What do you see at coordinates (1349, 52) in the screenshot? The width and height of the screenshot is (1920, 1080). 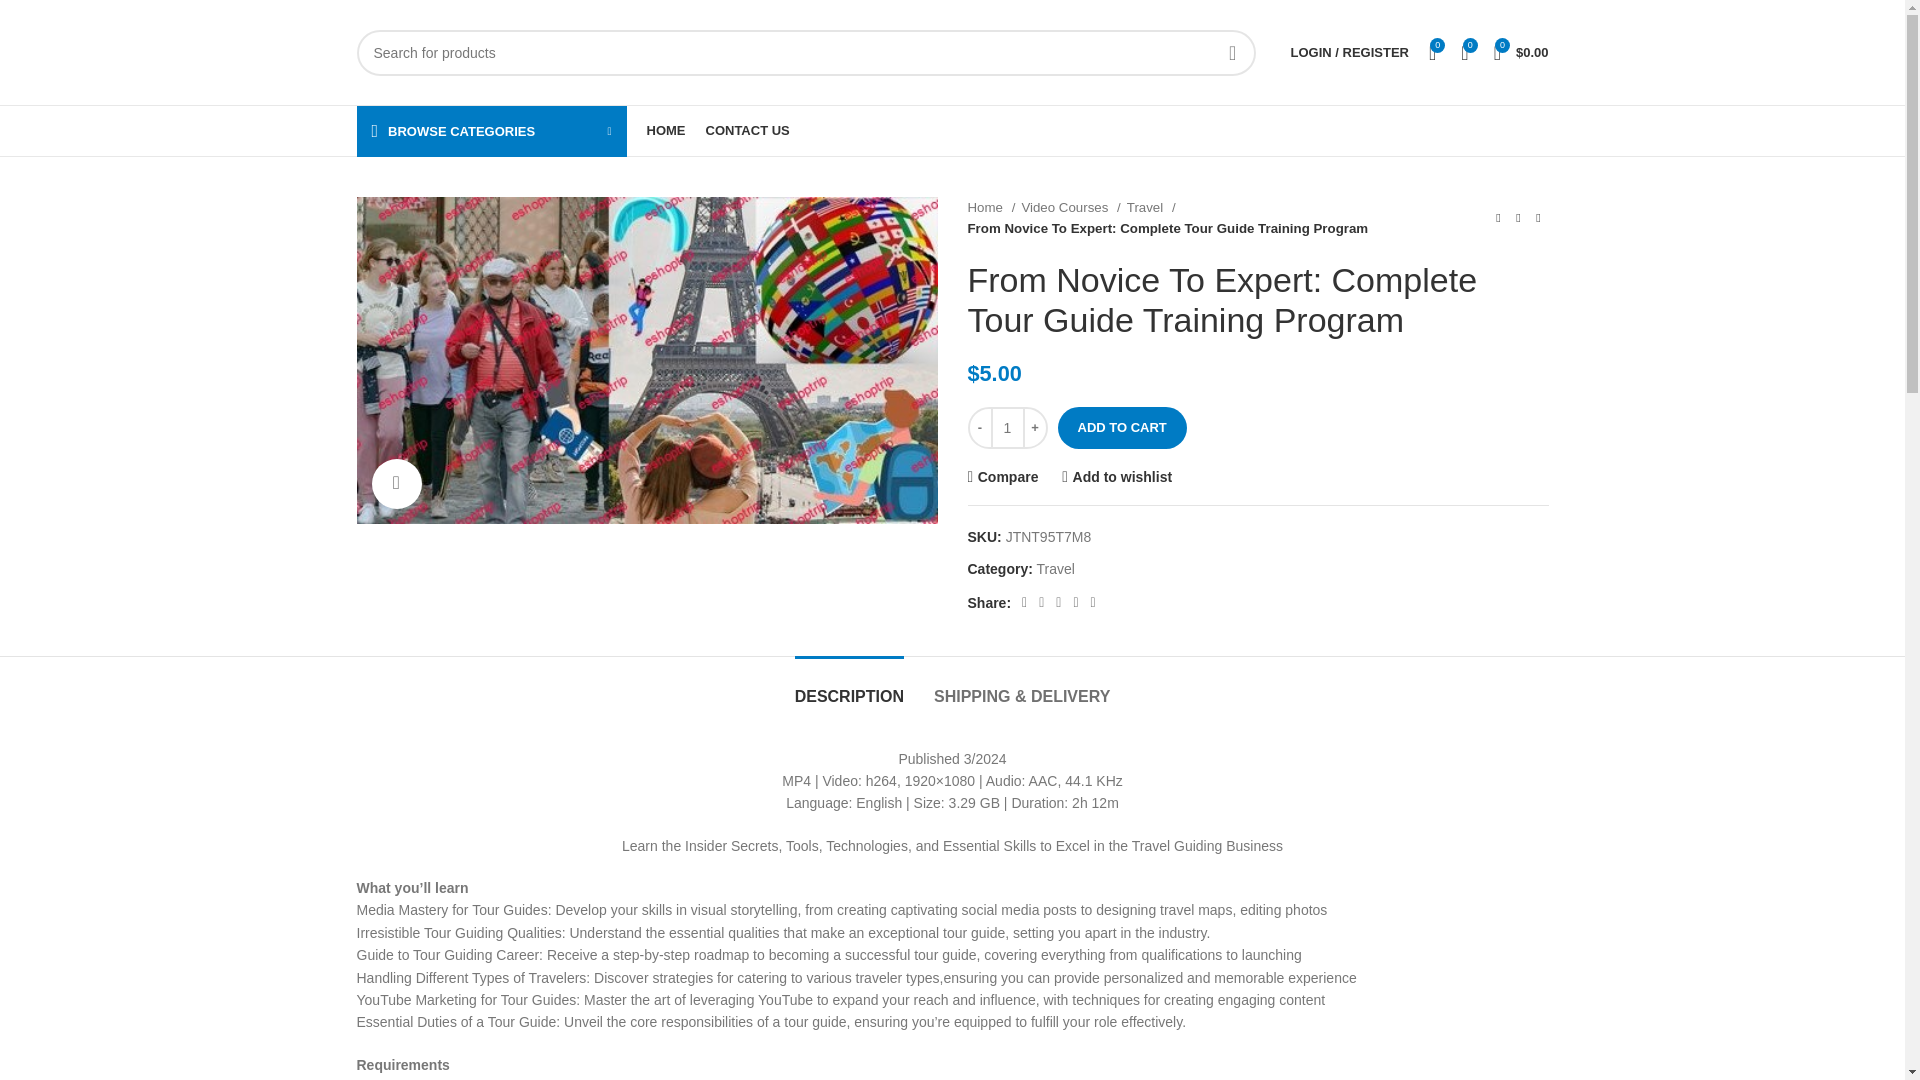 I see `My account` at bounding box center [1349, 52].